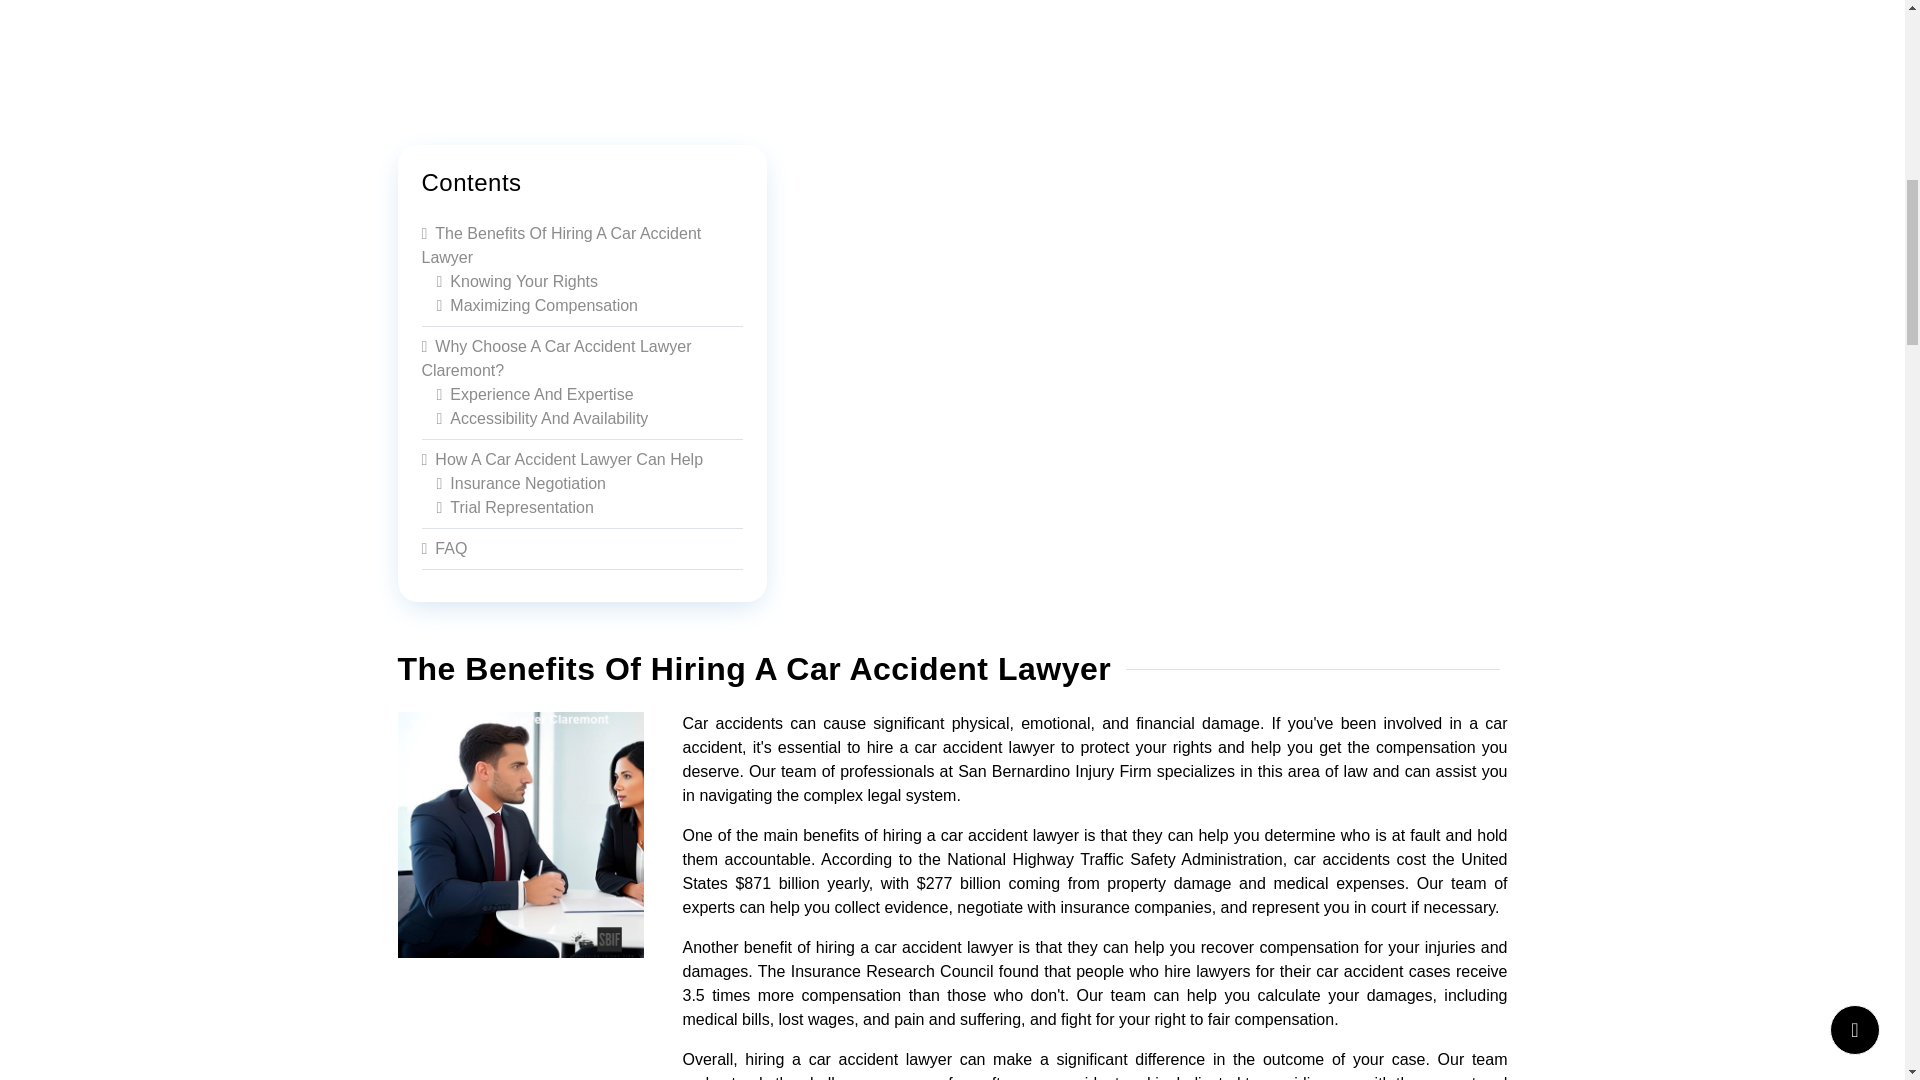 The width and height of the screenshot is (1920, 1080). Describe the element at coordinates (520, 484) in the screenshot. I see `Insurance Negotiation` at that location.